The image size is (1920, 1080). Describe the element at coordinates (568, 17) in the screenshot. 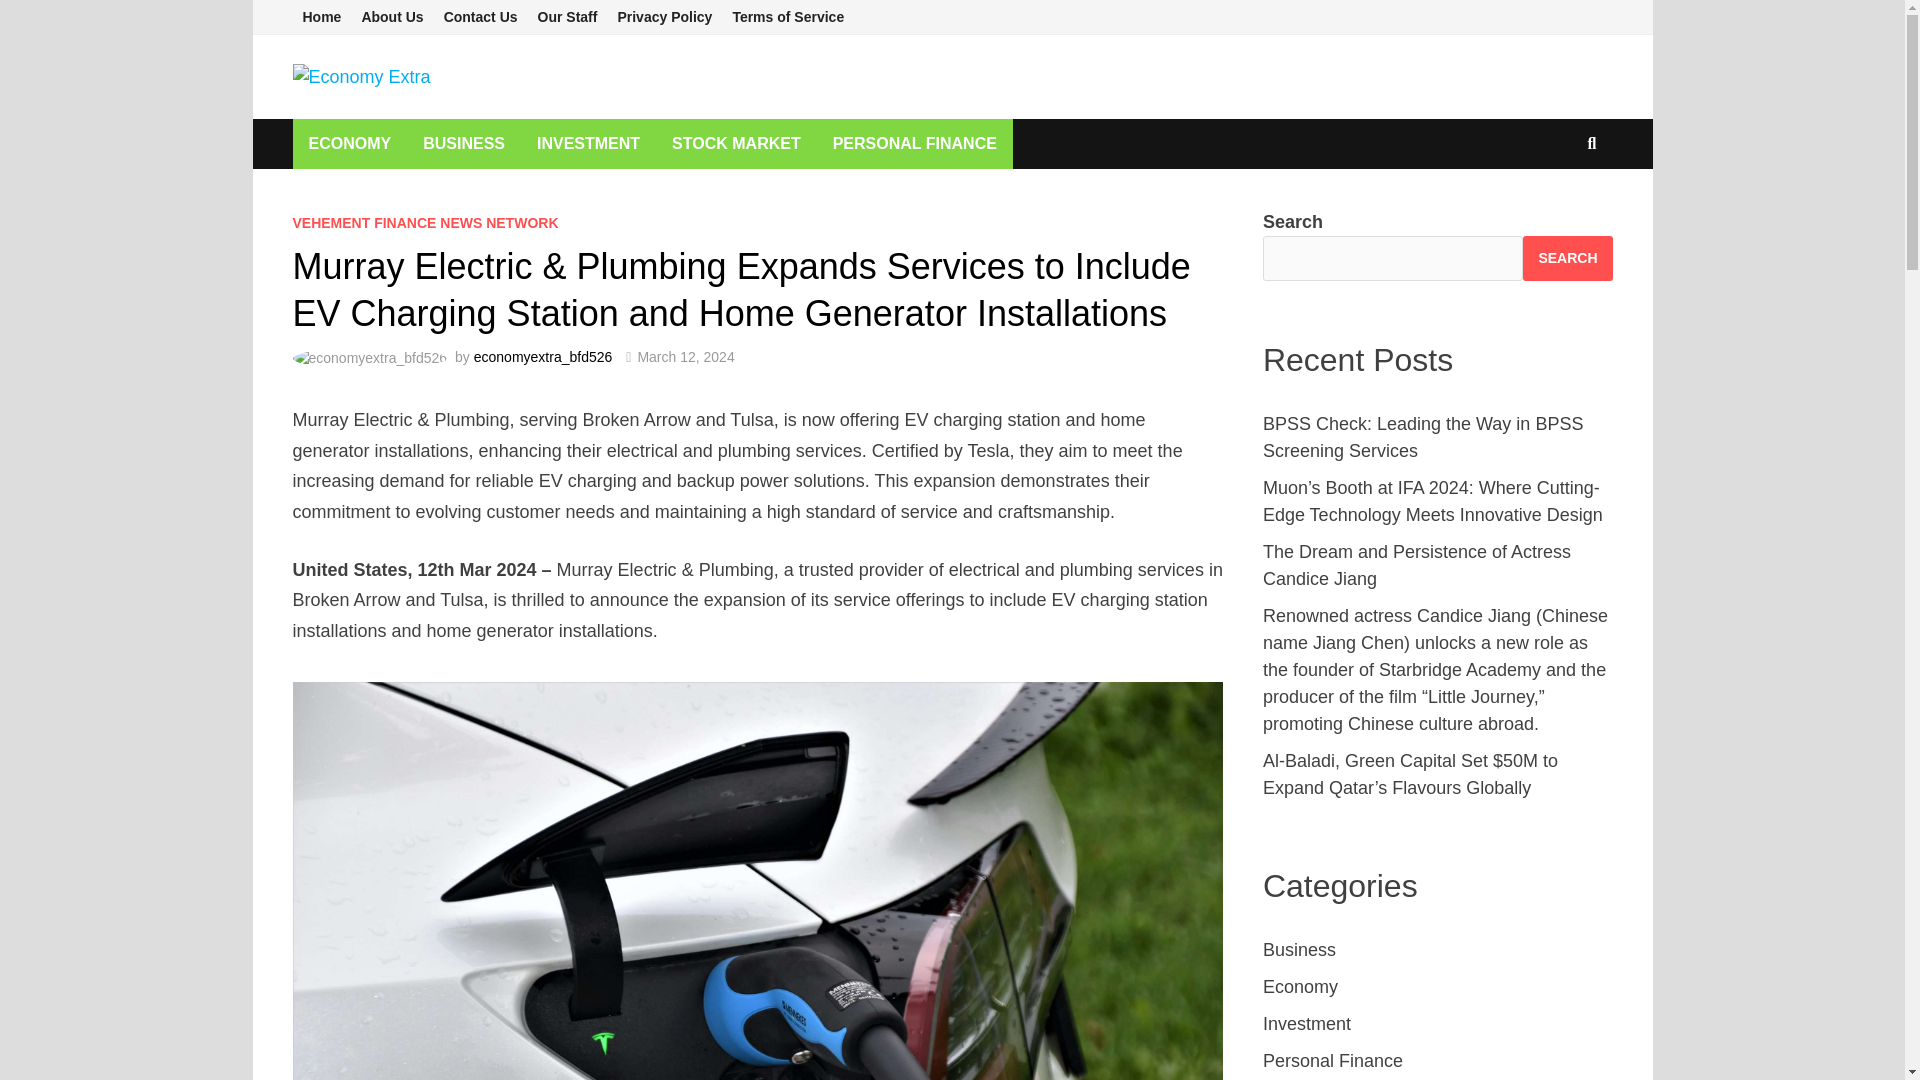

I see `Our Staff` at that location.